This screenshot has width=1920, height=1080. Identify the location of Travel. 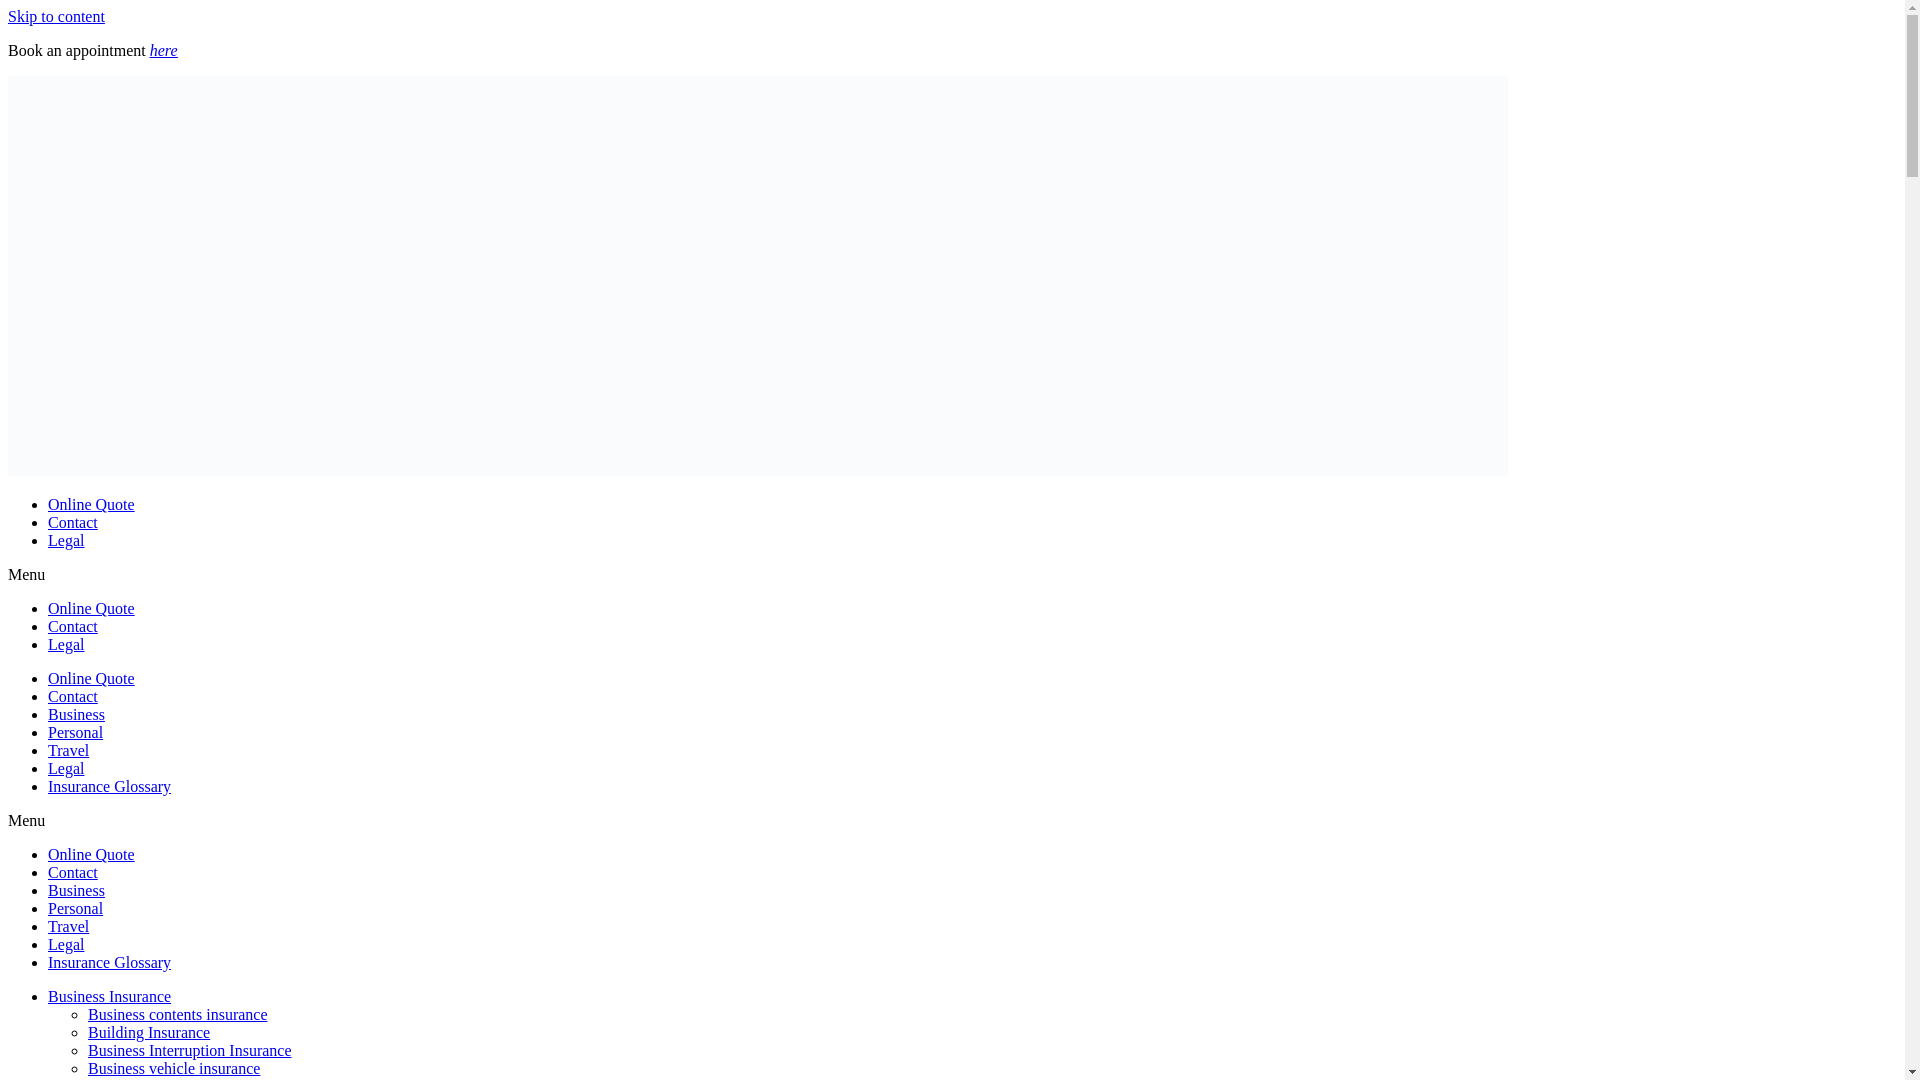
(68, 750).